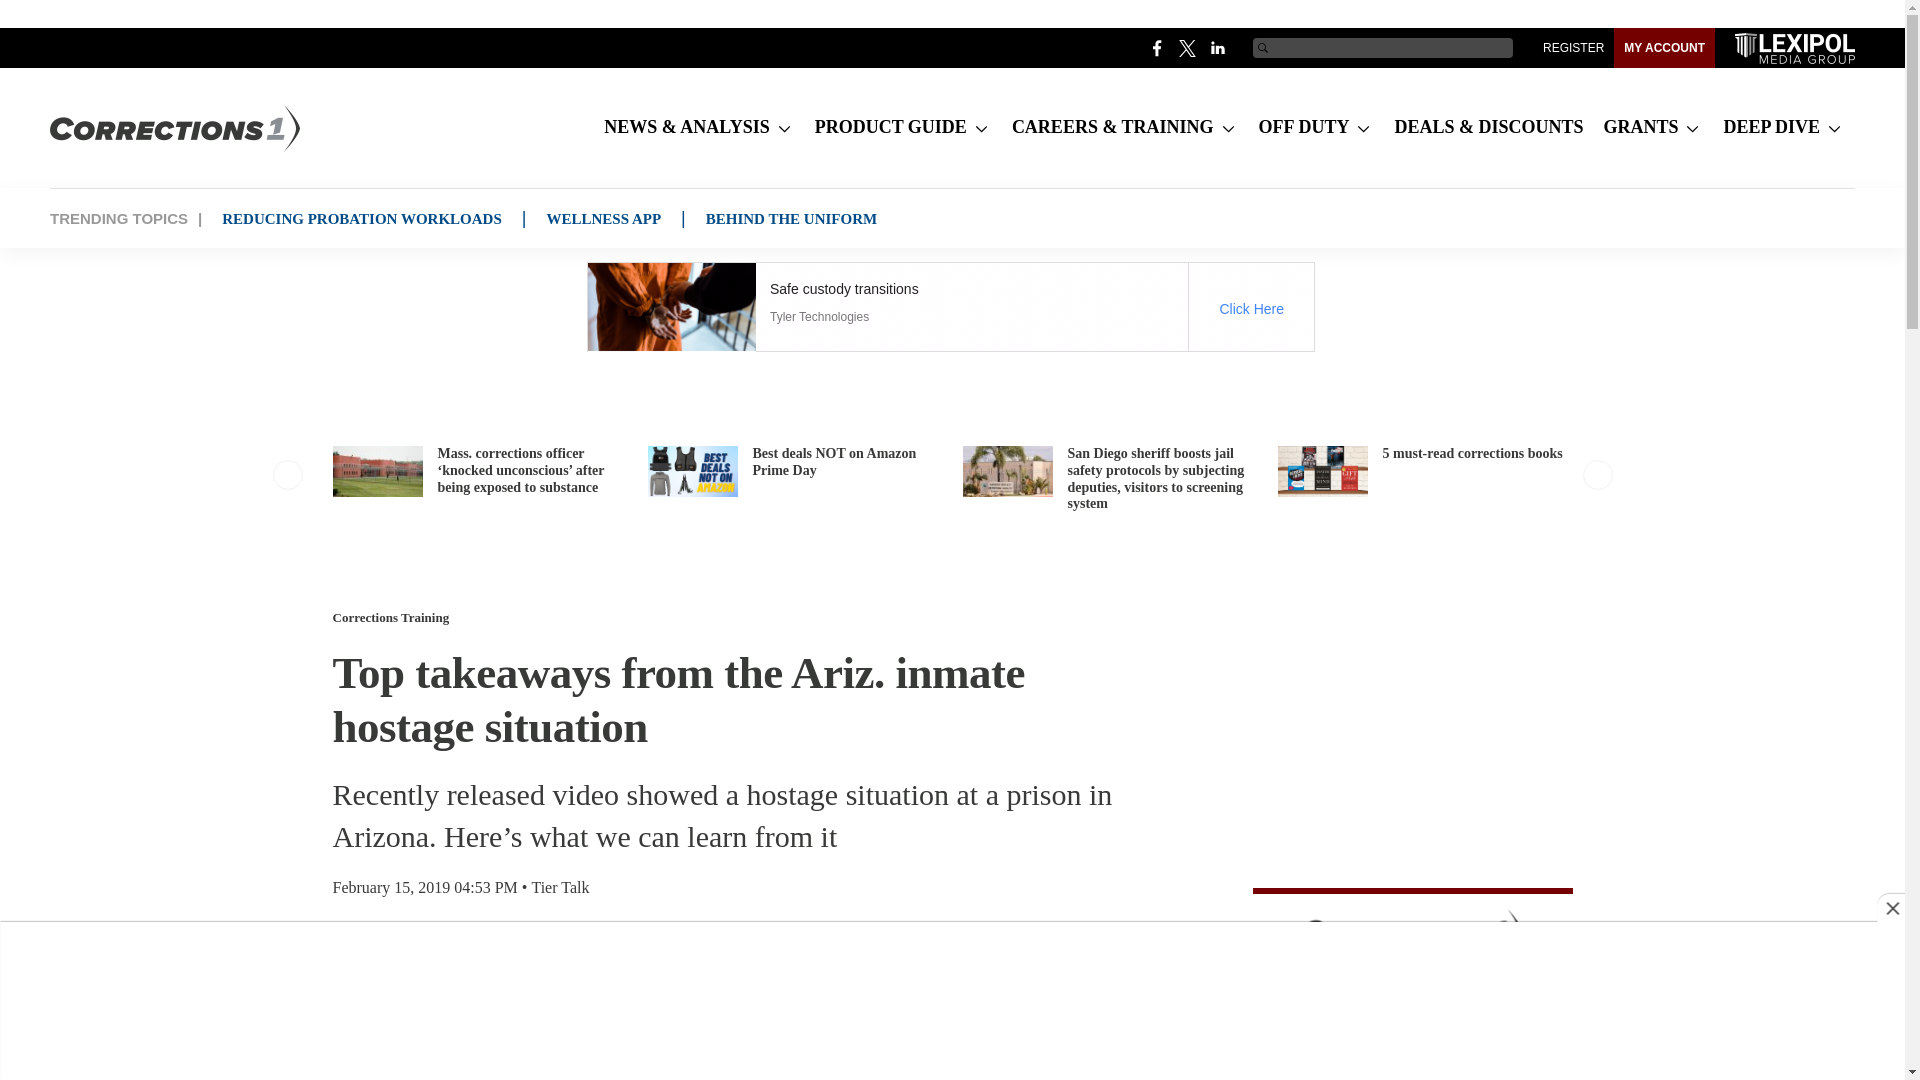 This screenshot has height=1080, width=1920. What do you see at coordinates (1188, 48) in the screenshot?
I see `twitter` at bounding box center [1188, 48].